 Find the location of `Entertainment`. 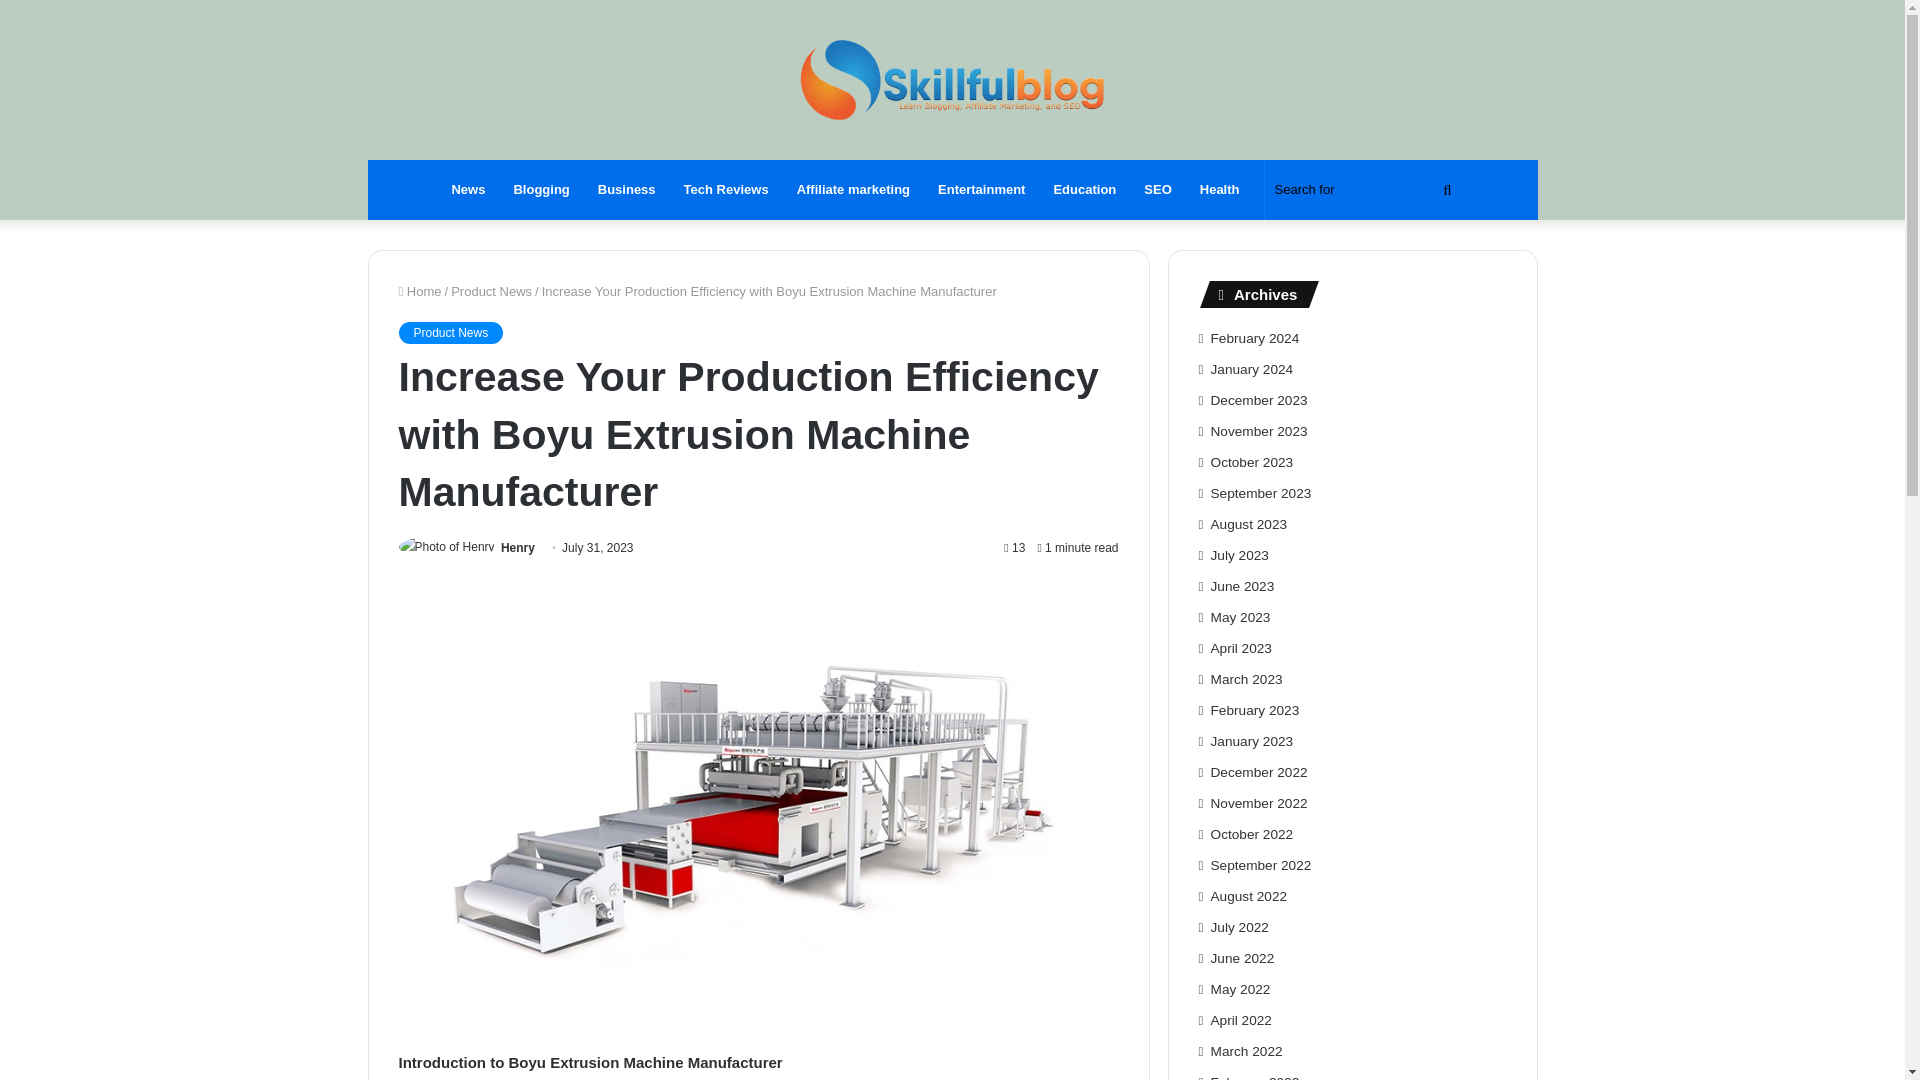

Entertainment is located at coordinates (980, 190).